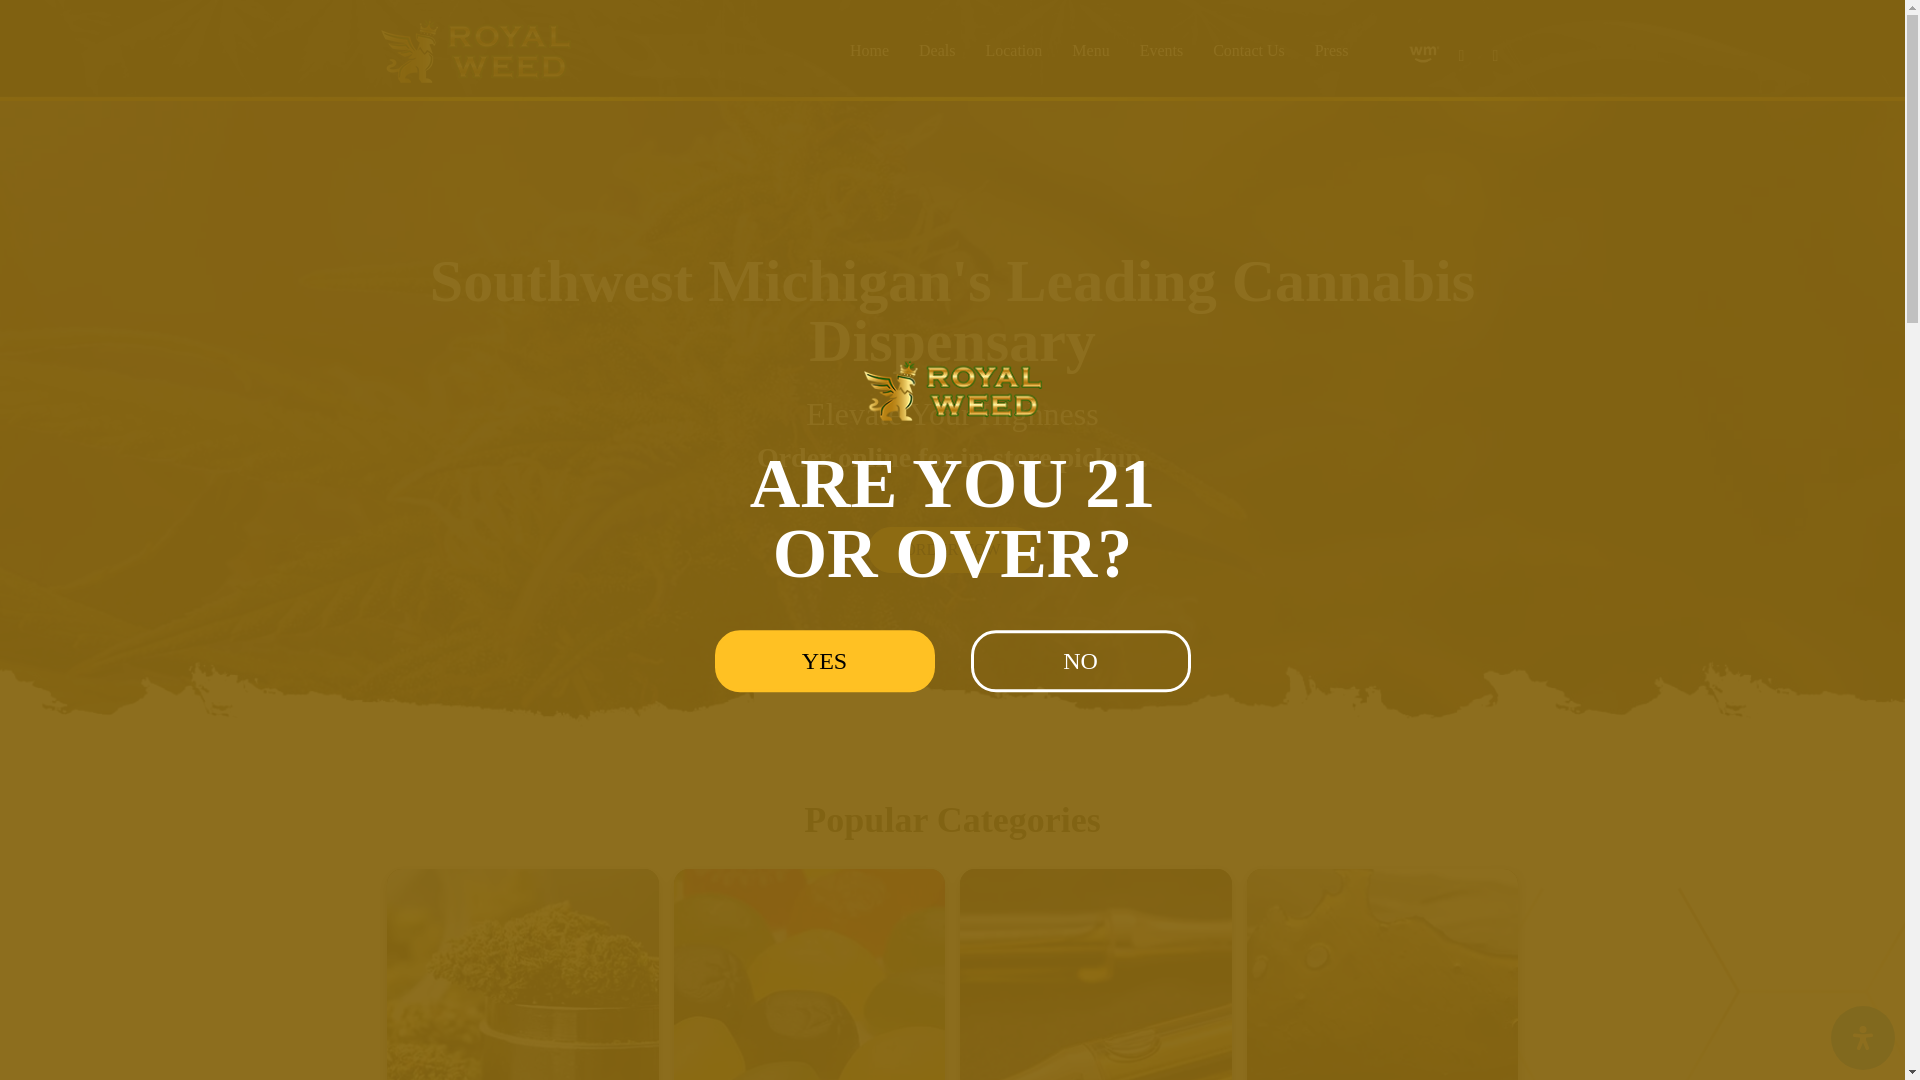  Describe the element at coordinates (1248, 51) in the screenshot. I see `Contact Us` at that location.